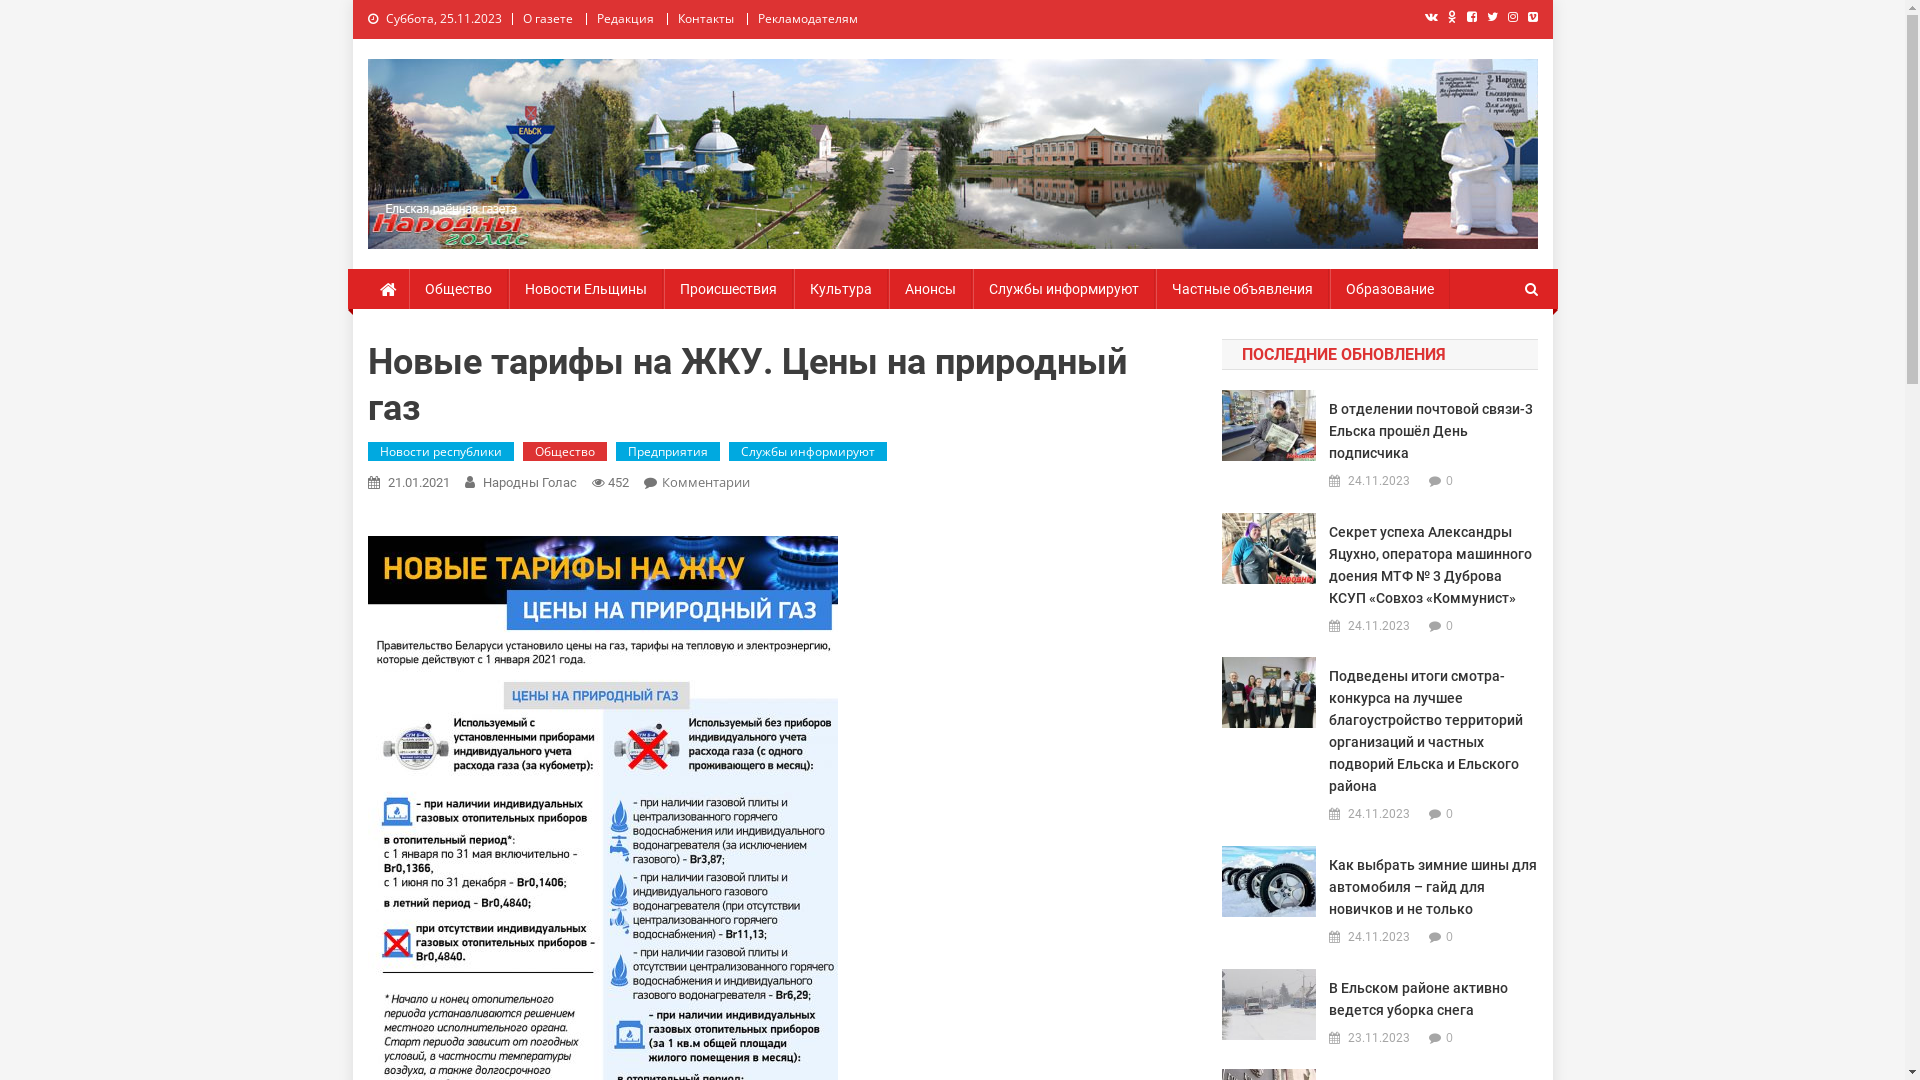  I want to click on 23.11.2023, so click(1379, 1039).